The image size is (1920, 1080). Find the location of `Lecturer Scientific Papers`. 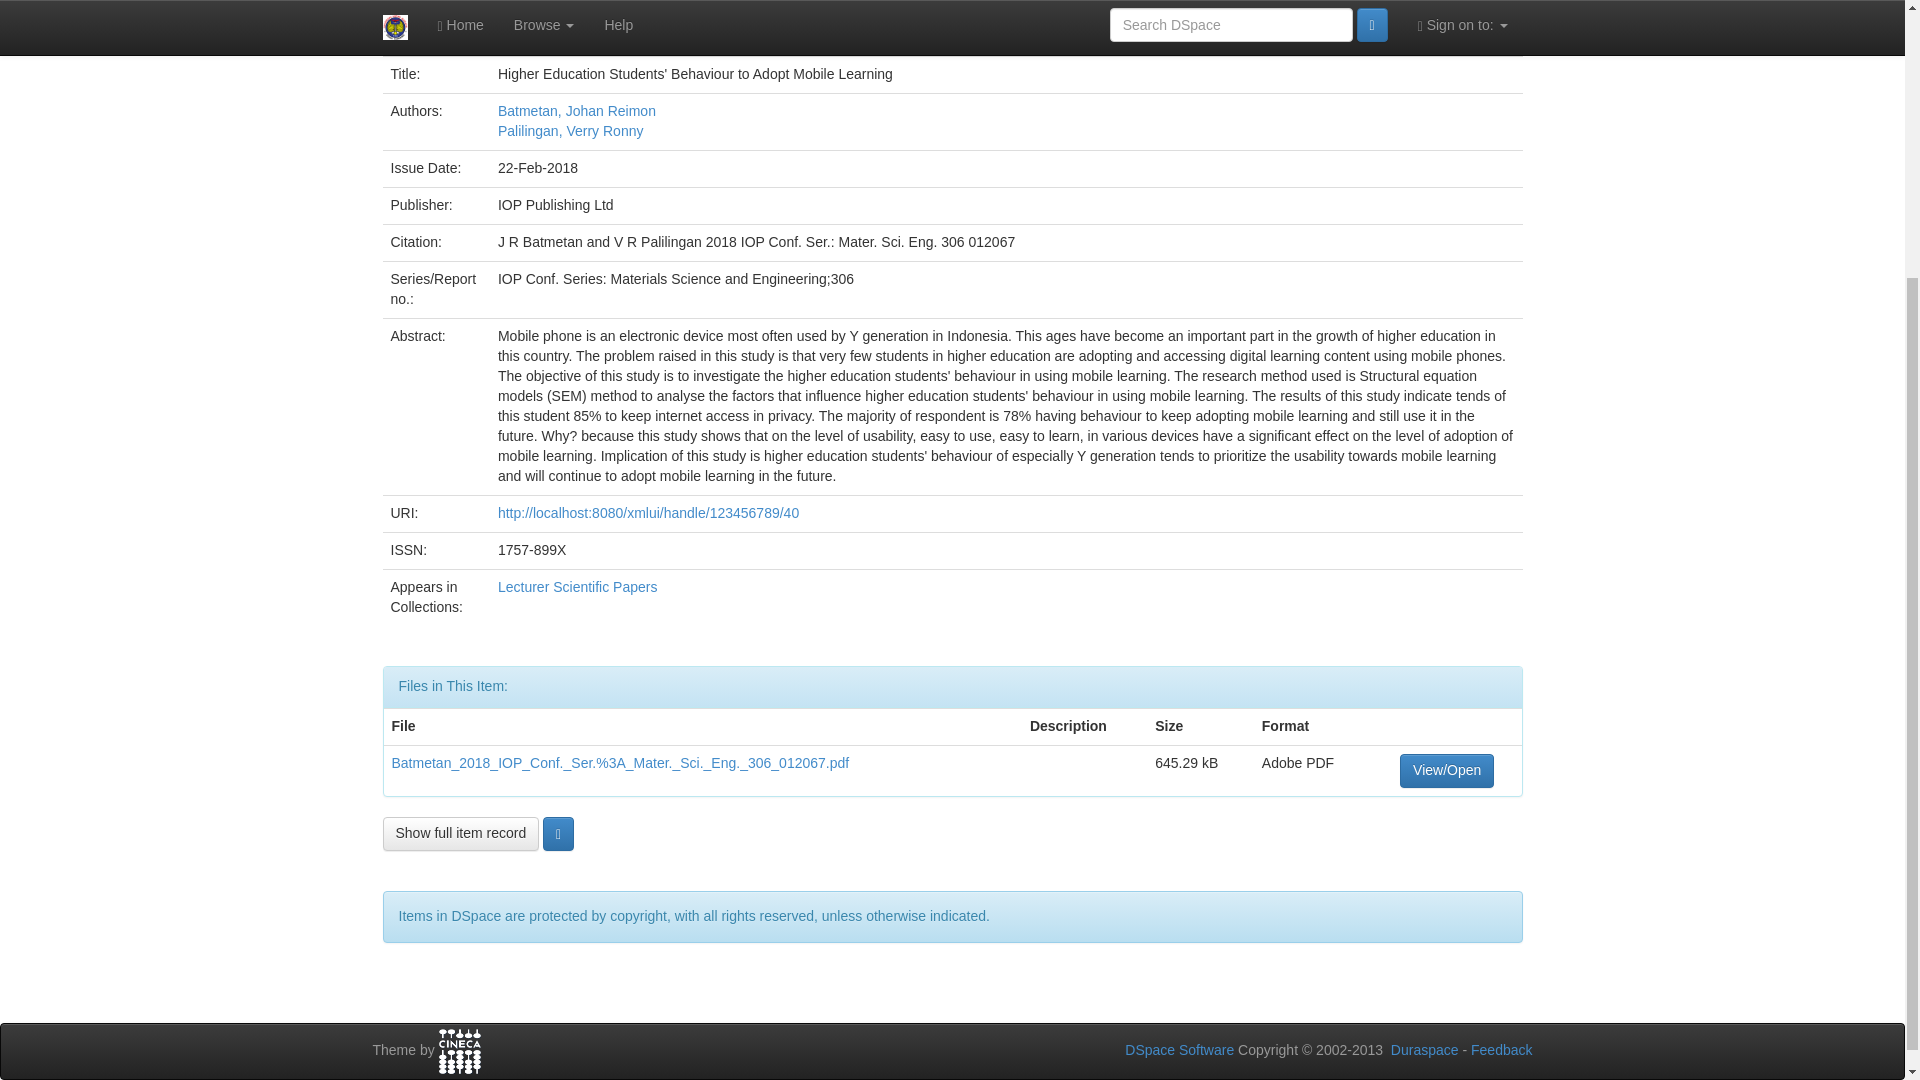

Lecturer Scientific Papers is located at coordinates (578, 586).